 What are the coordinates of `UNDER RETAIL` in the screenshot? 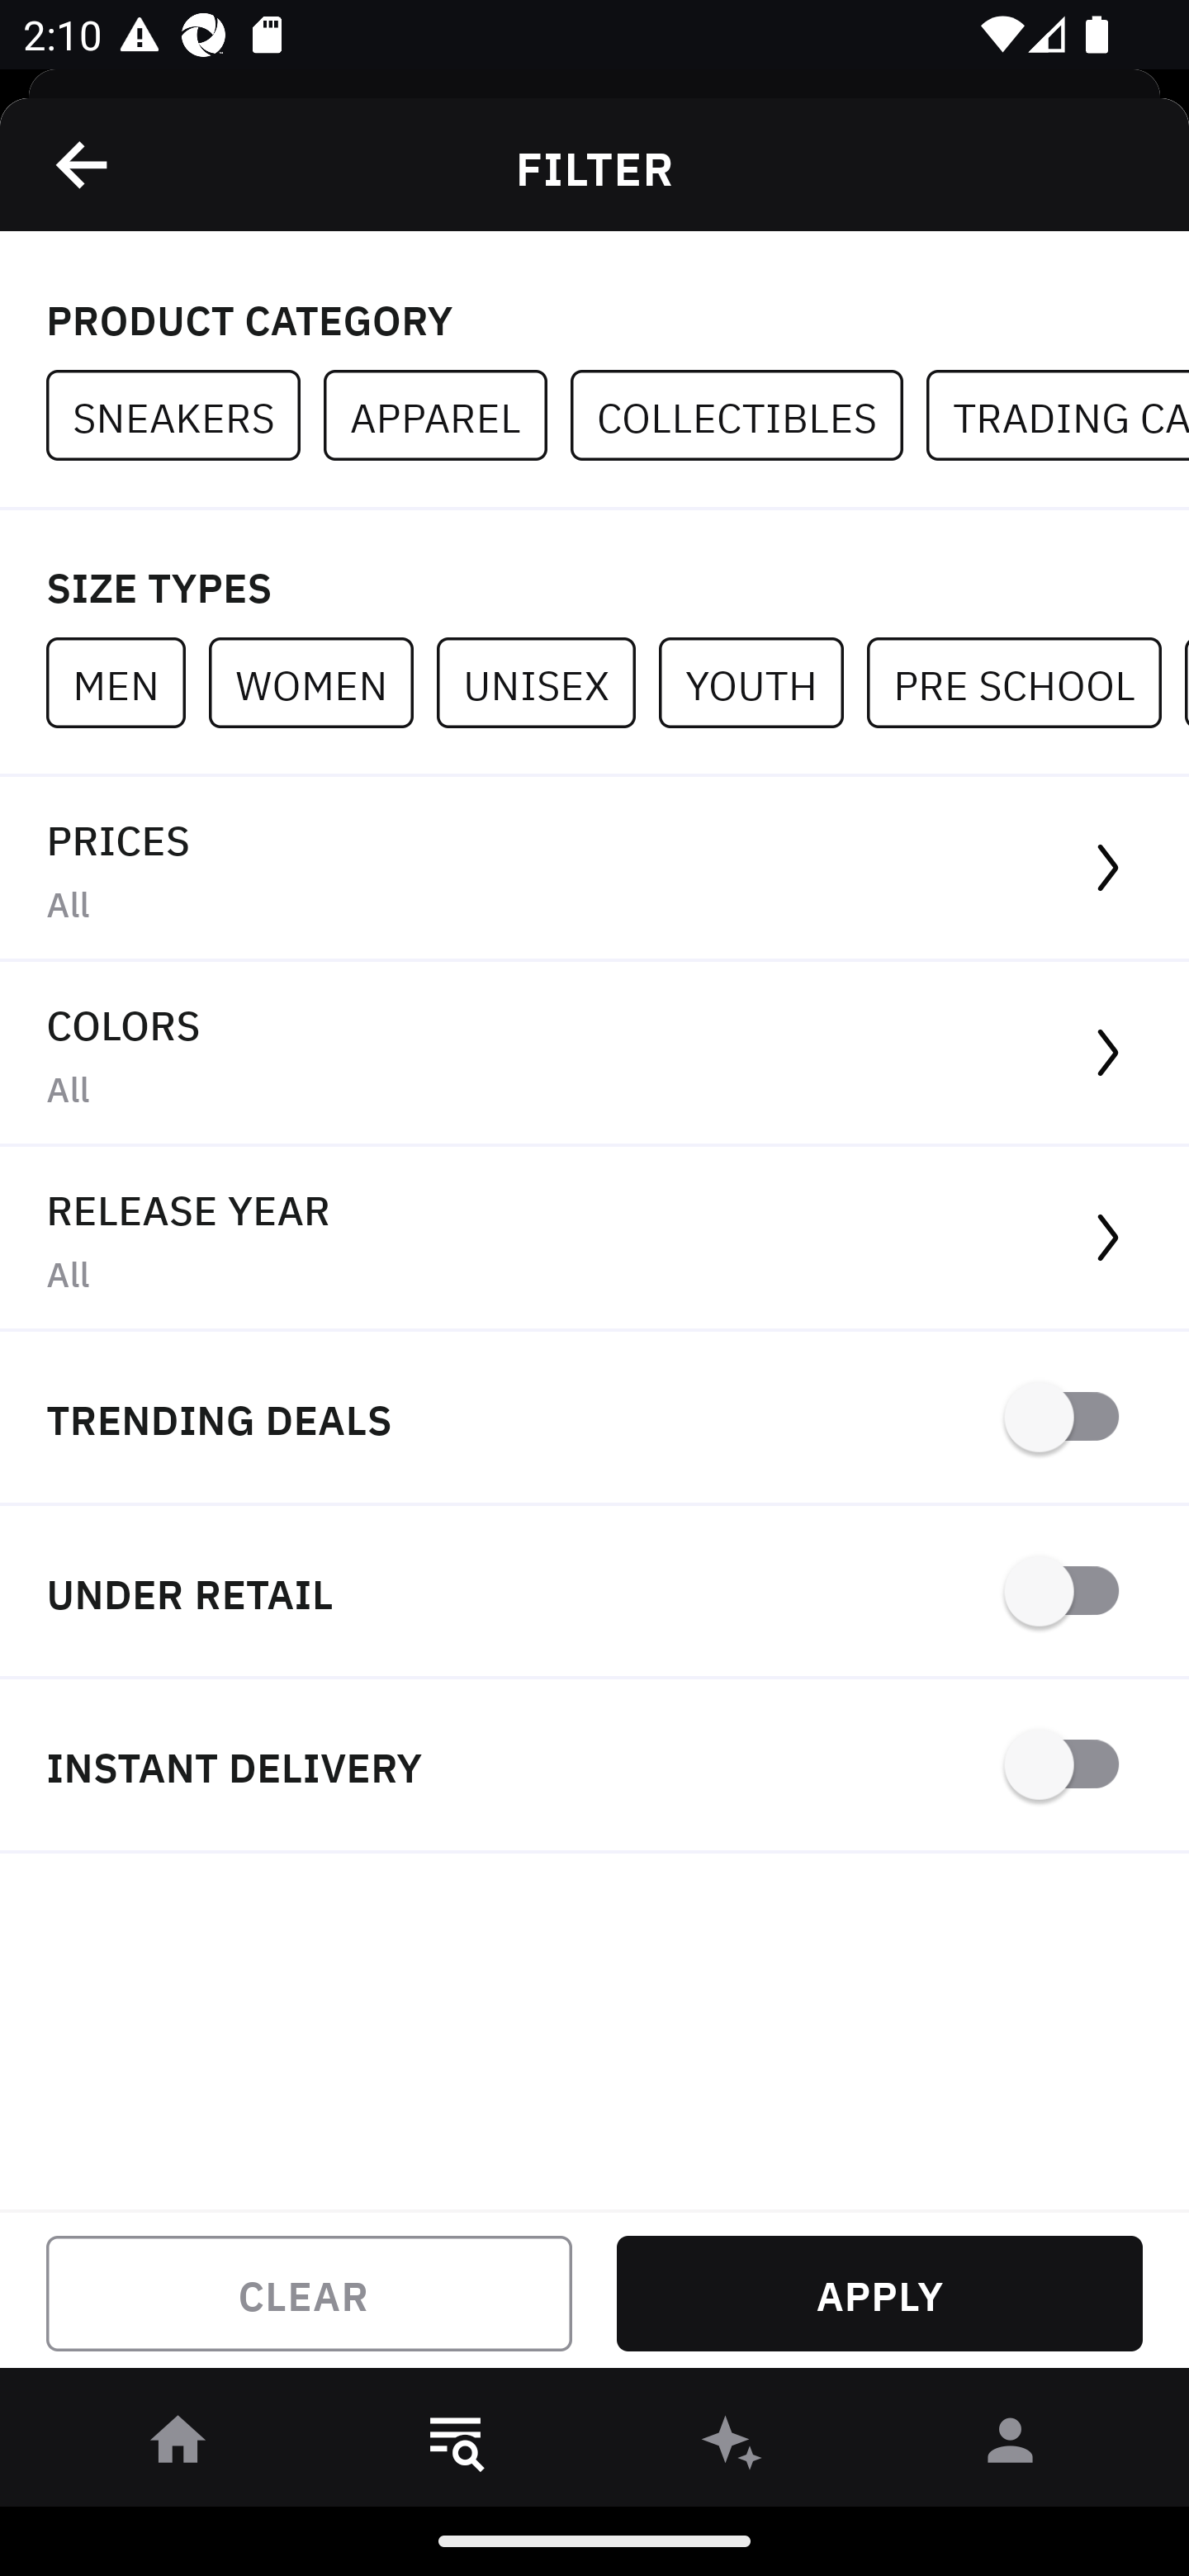 It's located at (594, 1593).